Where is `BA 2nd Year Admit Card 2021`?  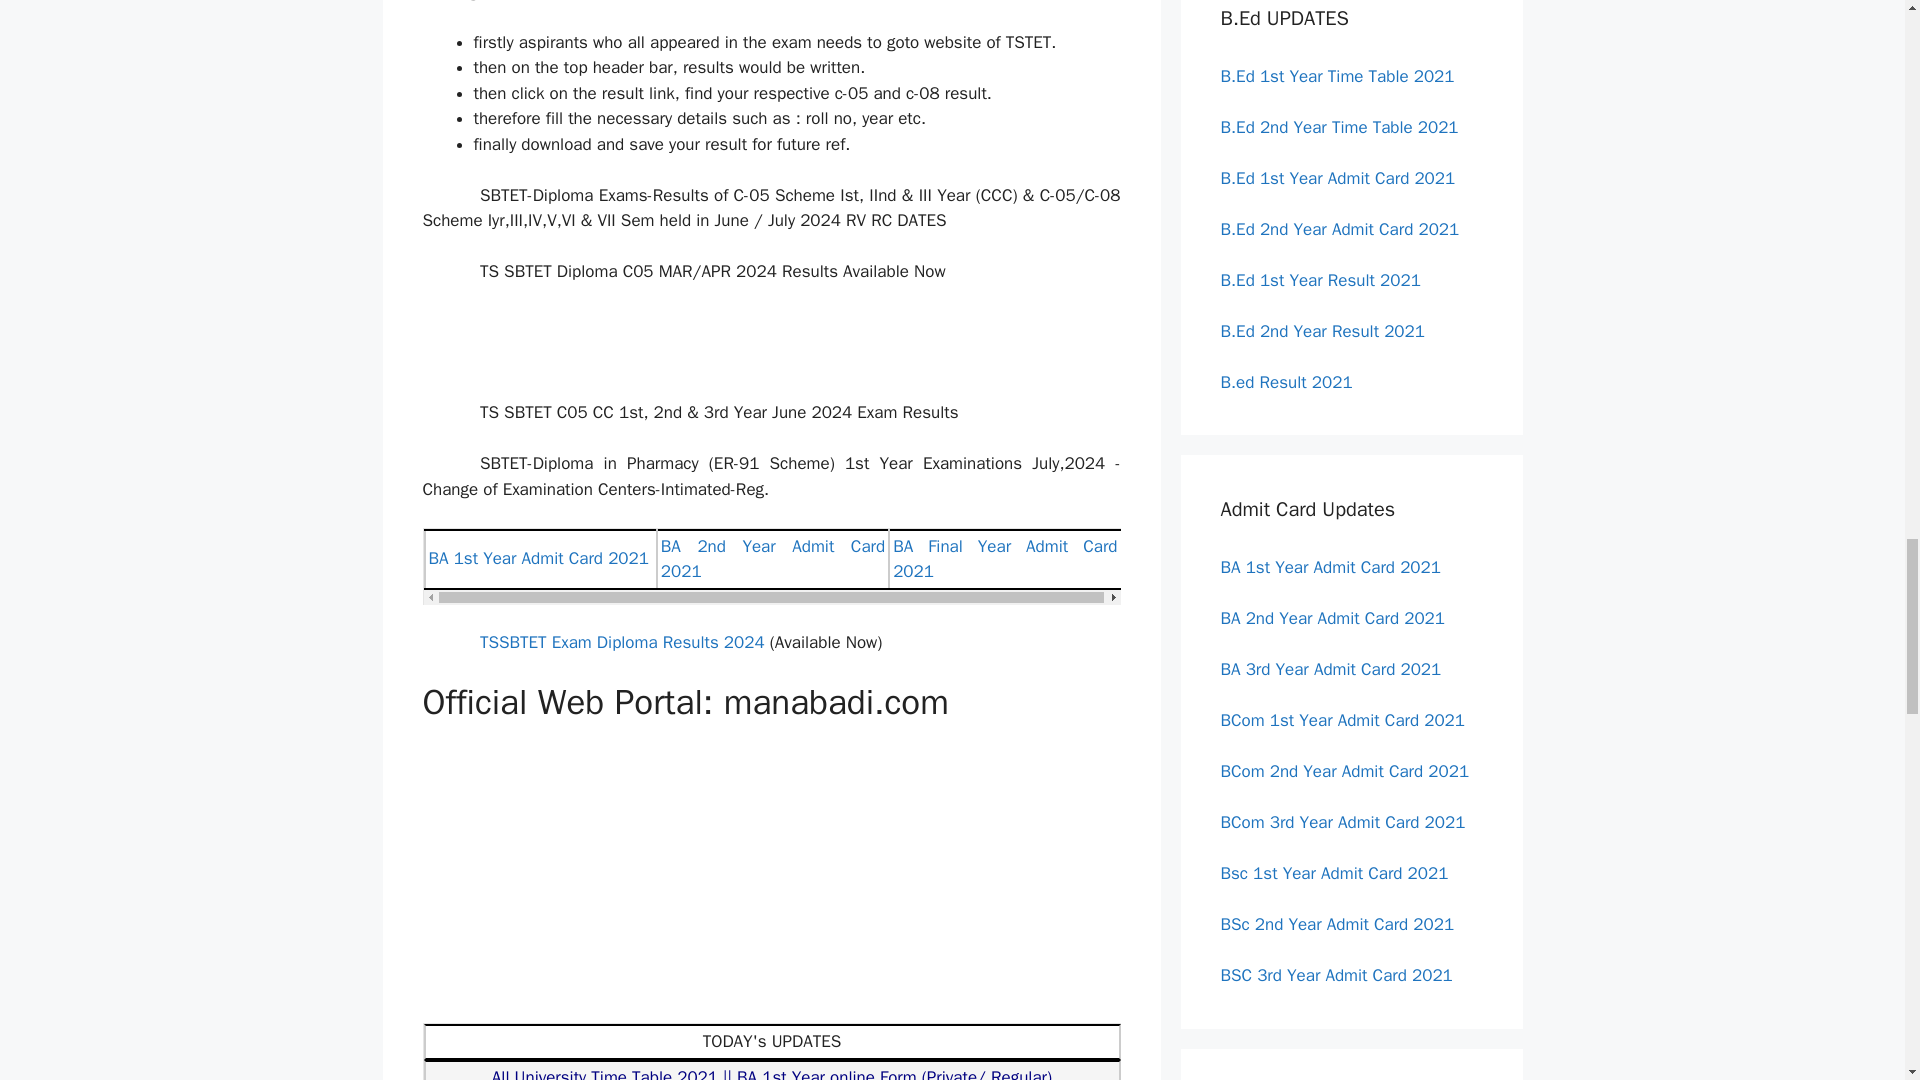
BA 2nd Year Admit Card 2021 is located at coordinates (772, 559).